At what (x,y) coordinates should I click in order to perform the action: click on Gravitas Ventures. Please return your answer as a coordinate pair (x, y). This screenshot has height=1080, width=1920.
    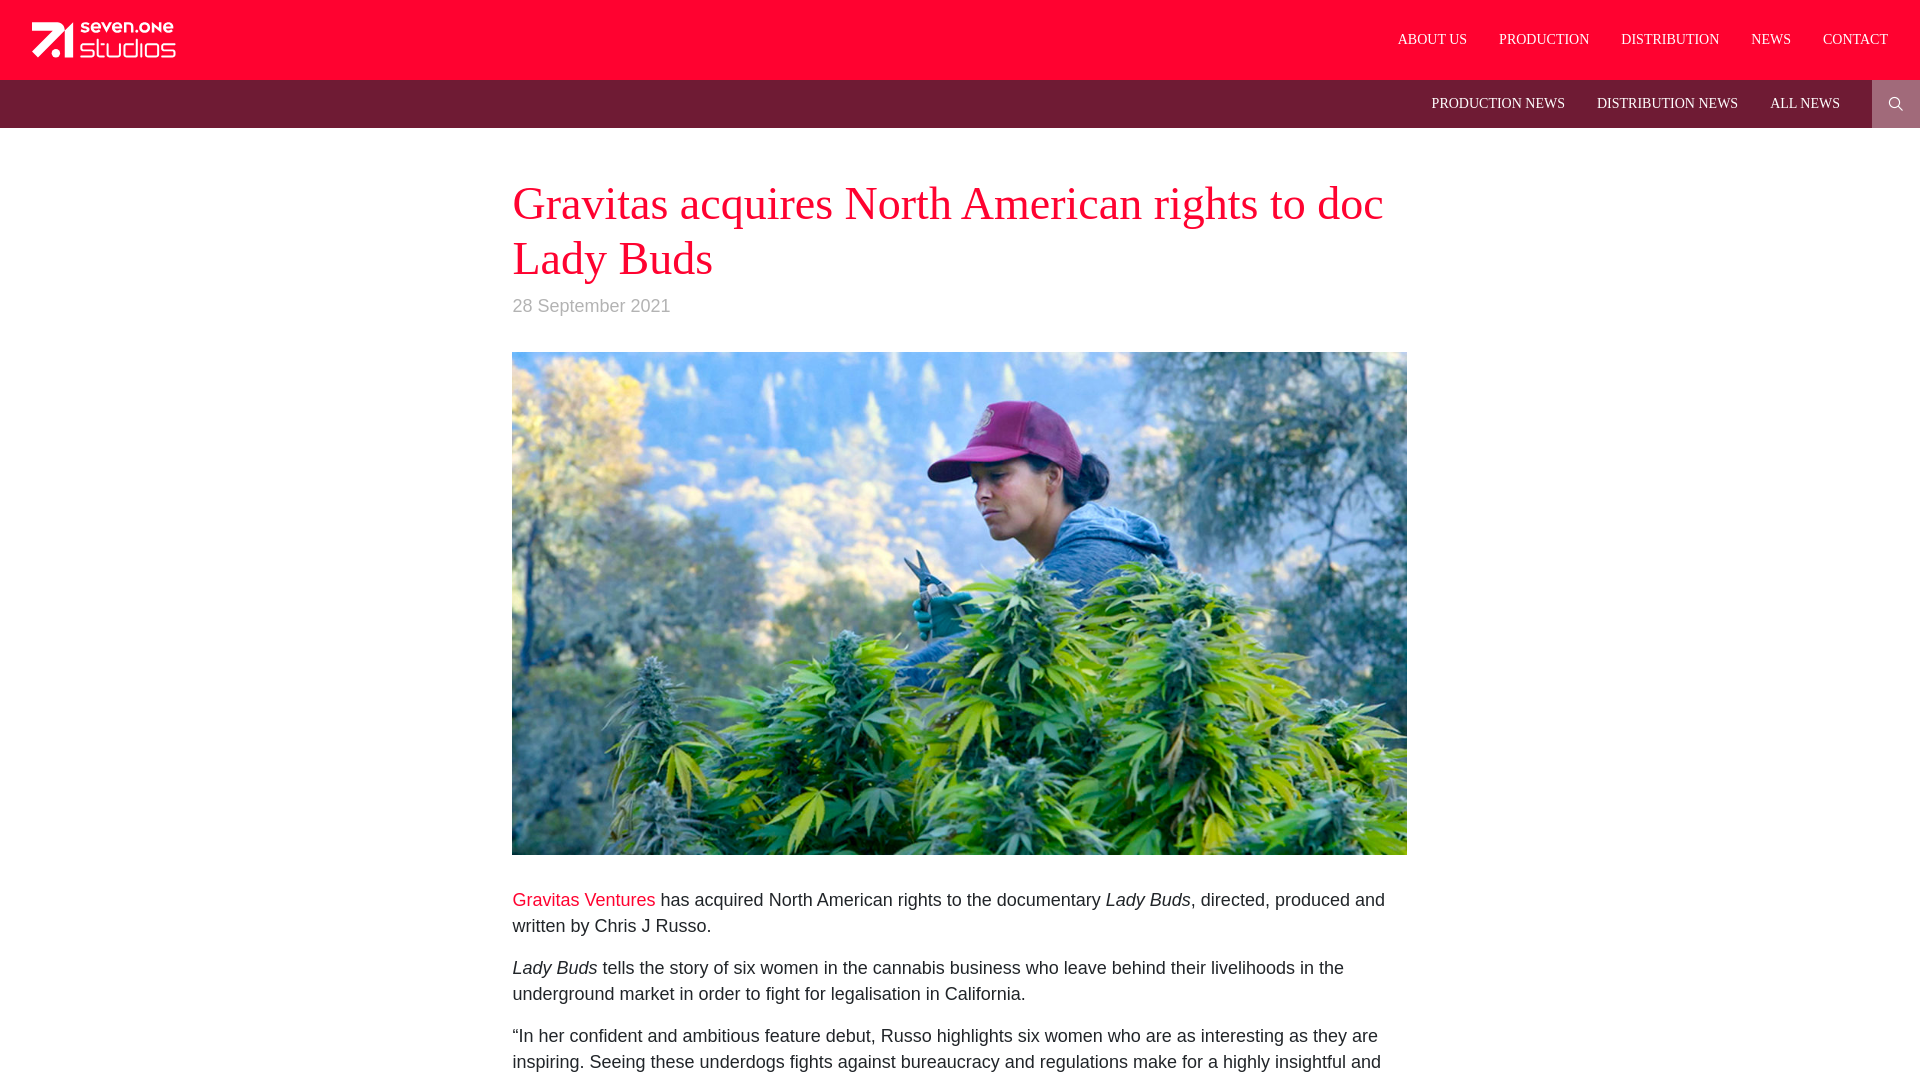
    Looking at the image, I should click on (583, 900).